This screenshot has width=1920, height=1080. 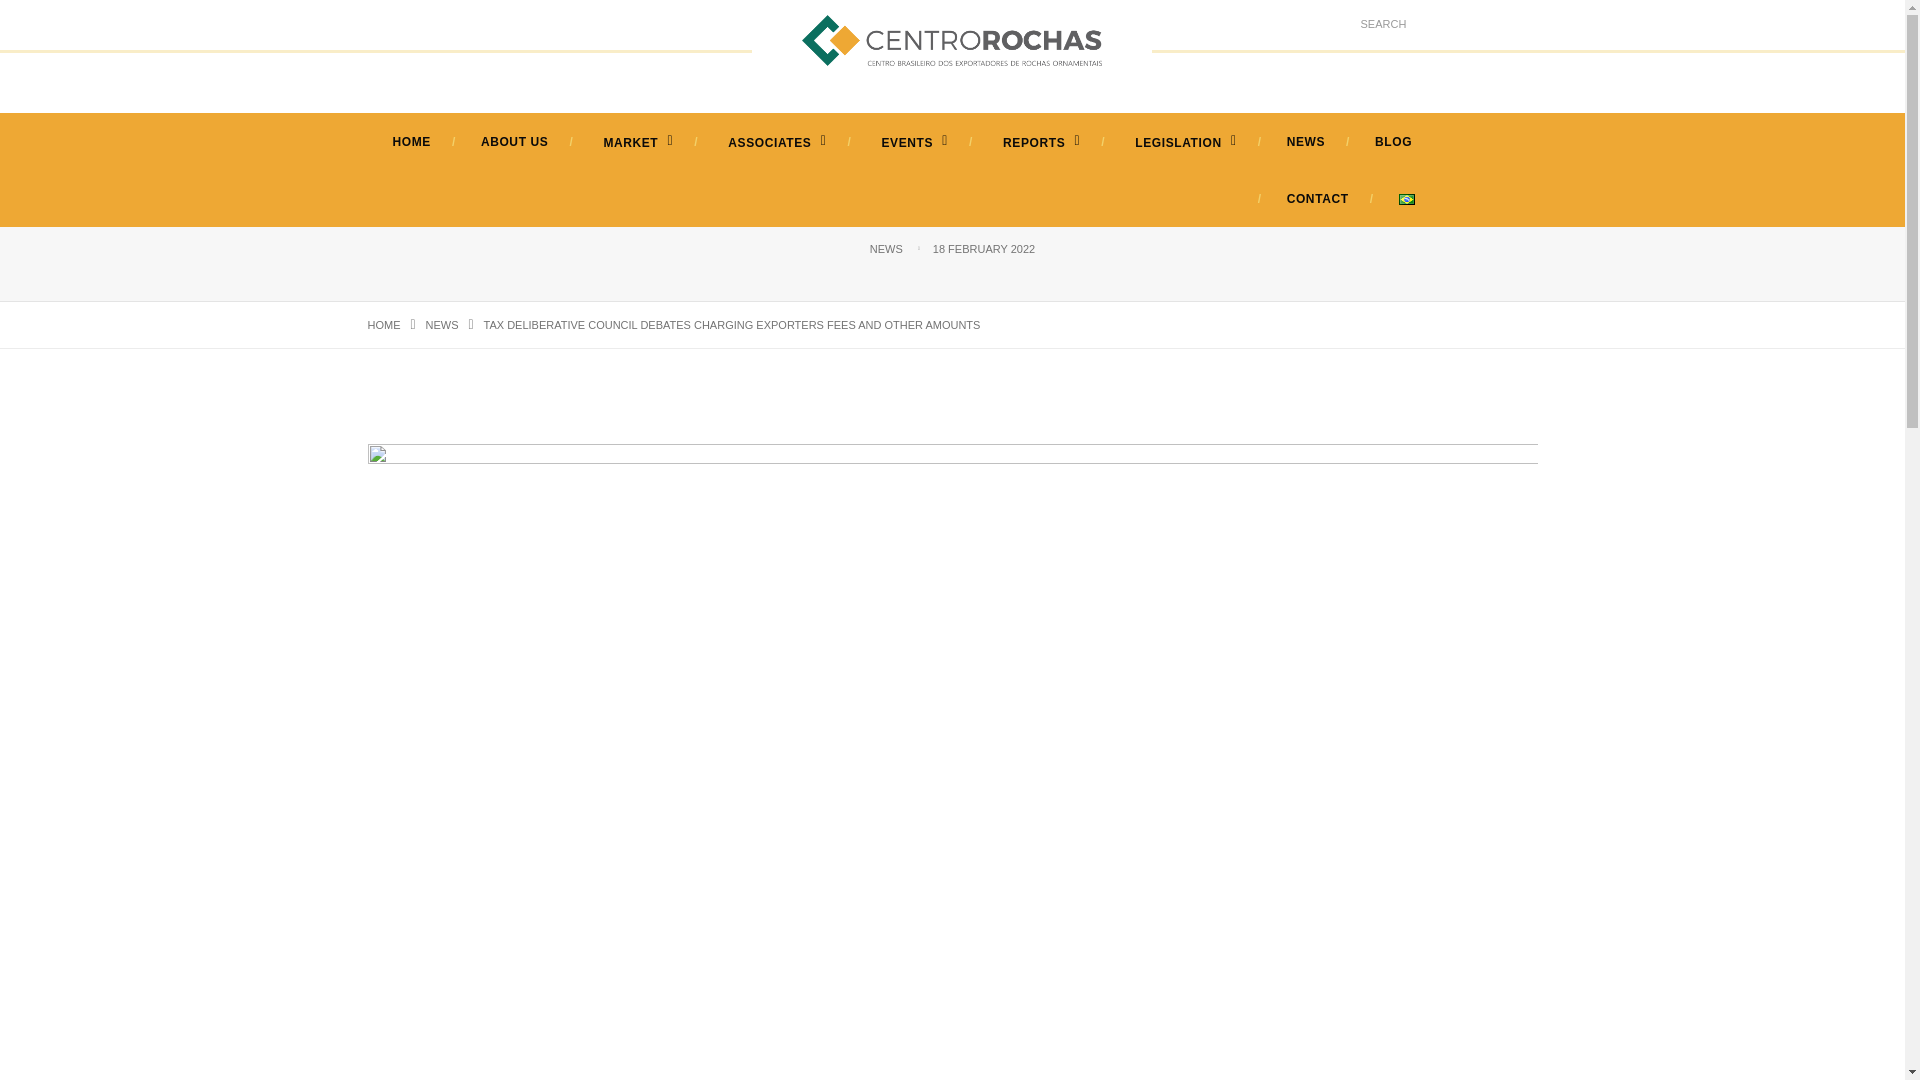 What do you see at coordinates (1305, 142) in the screenshot?
I see `NEWS` at bounding box center [1305, 142].